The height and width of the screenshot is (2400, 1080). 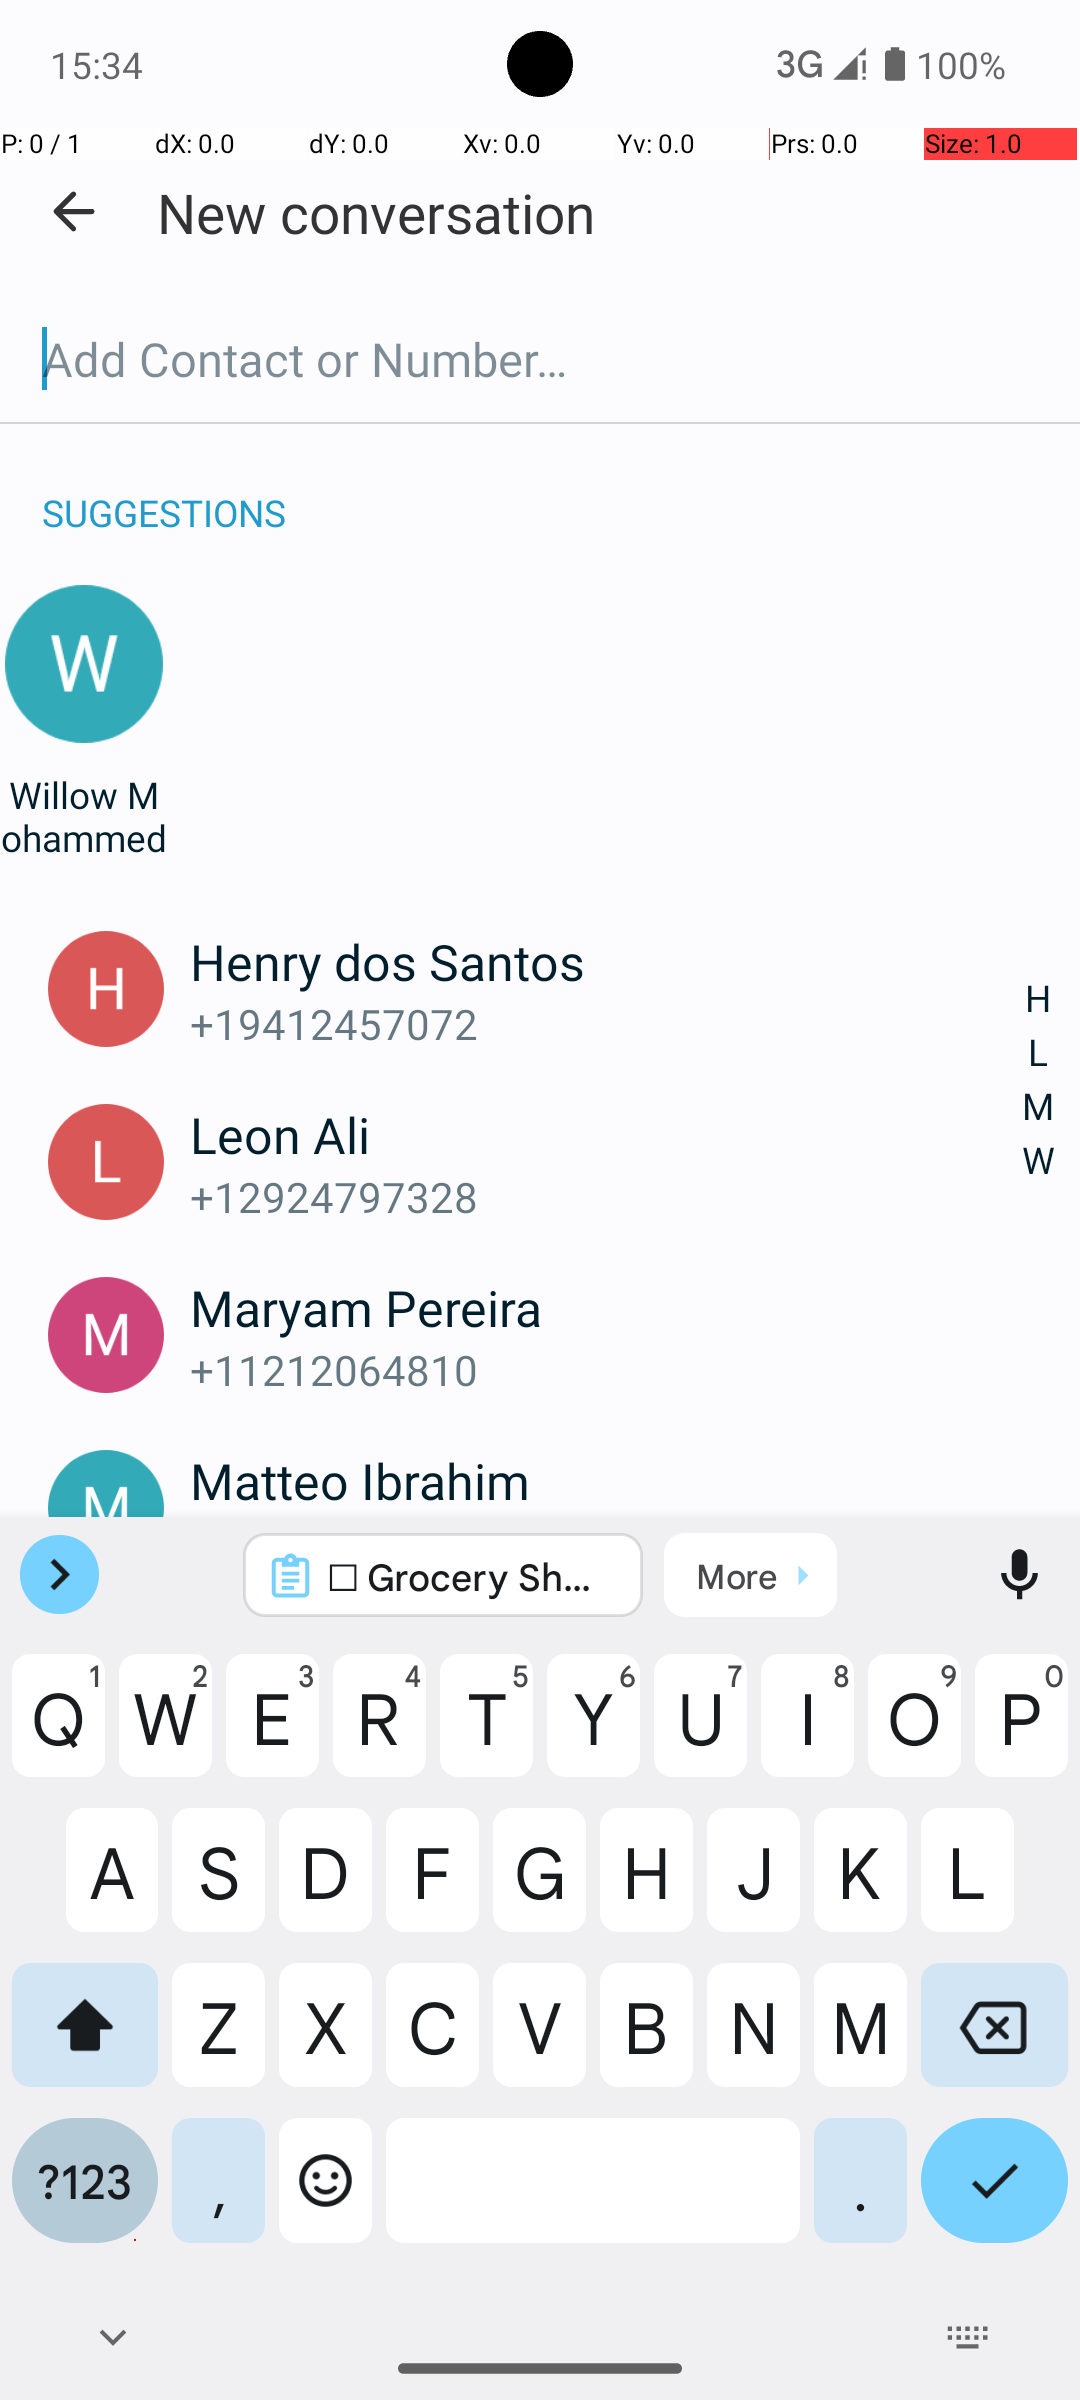 I want to click on +12924797328, so click(x=608, y=1196).